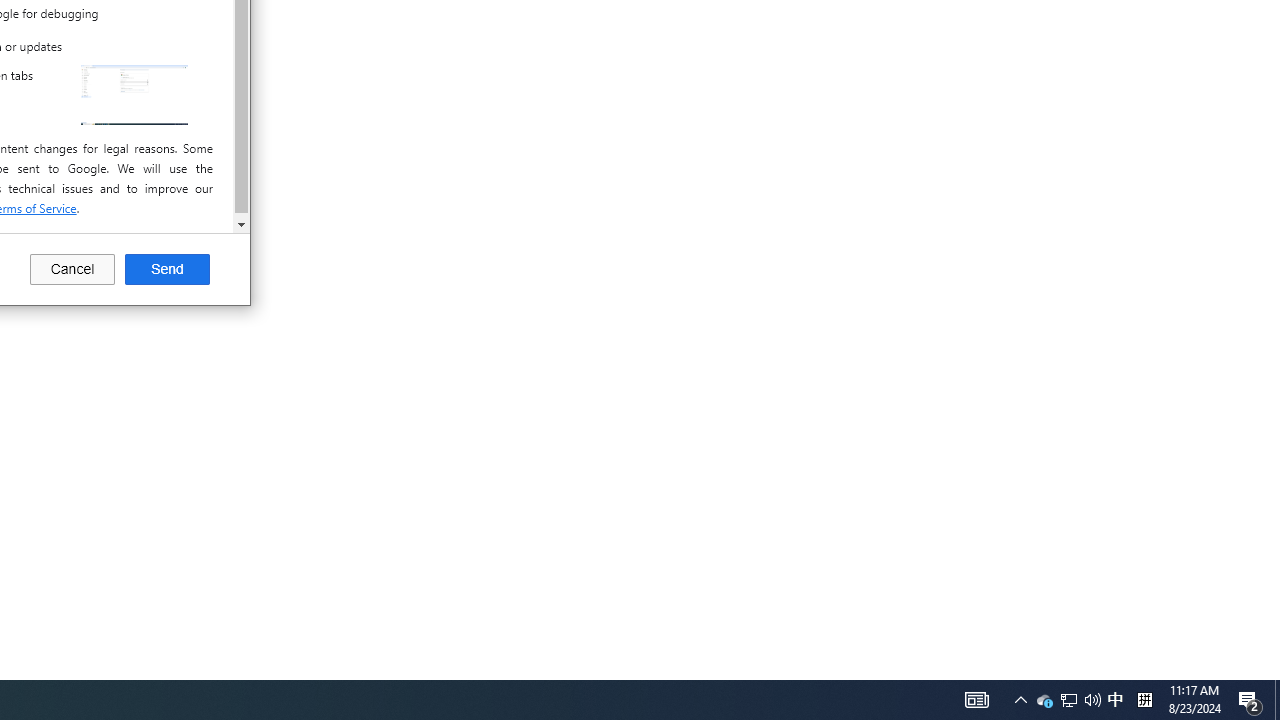 This screenshot has width=1280, height=720. I want to click on Action Center, 2 new notifications, so click(1068, 700).